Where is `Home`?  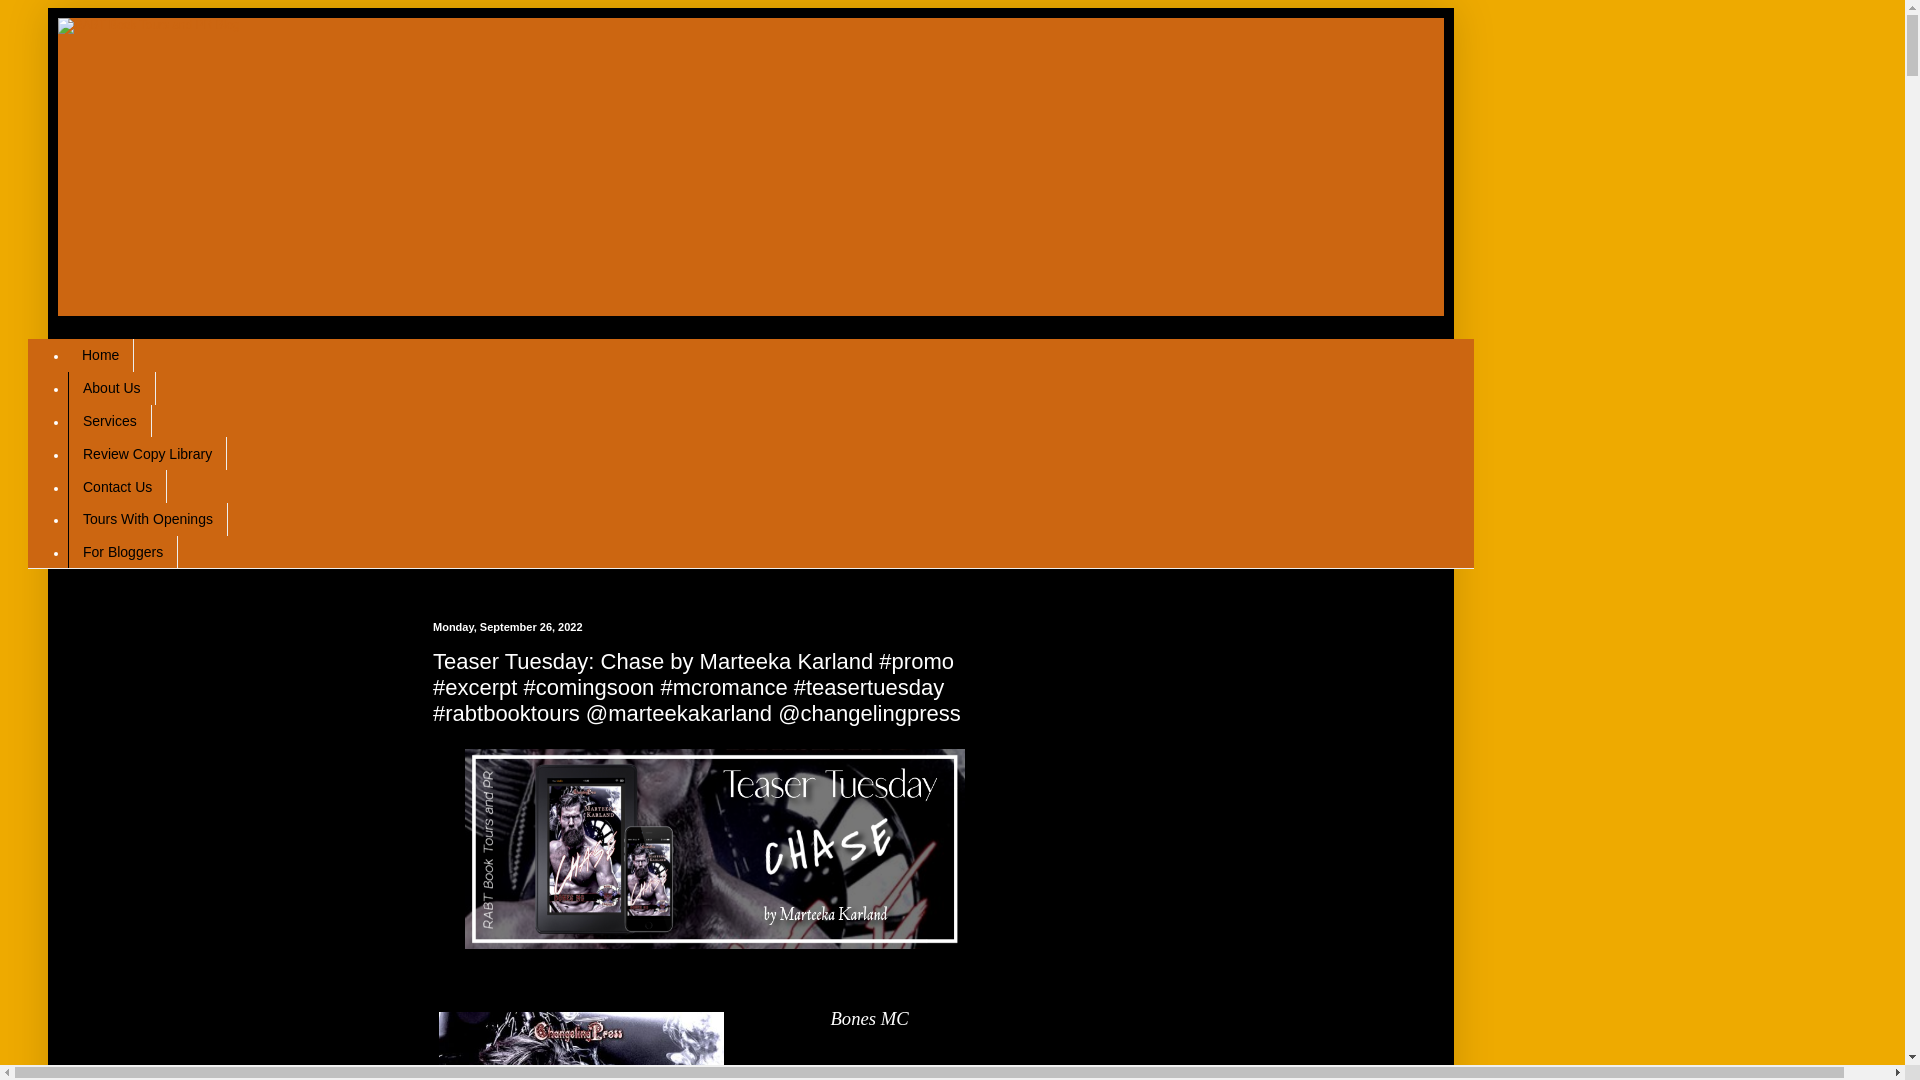
Home is located at coordinates (100, 355).